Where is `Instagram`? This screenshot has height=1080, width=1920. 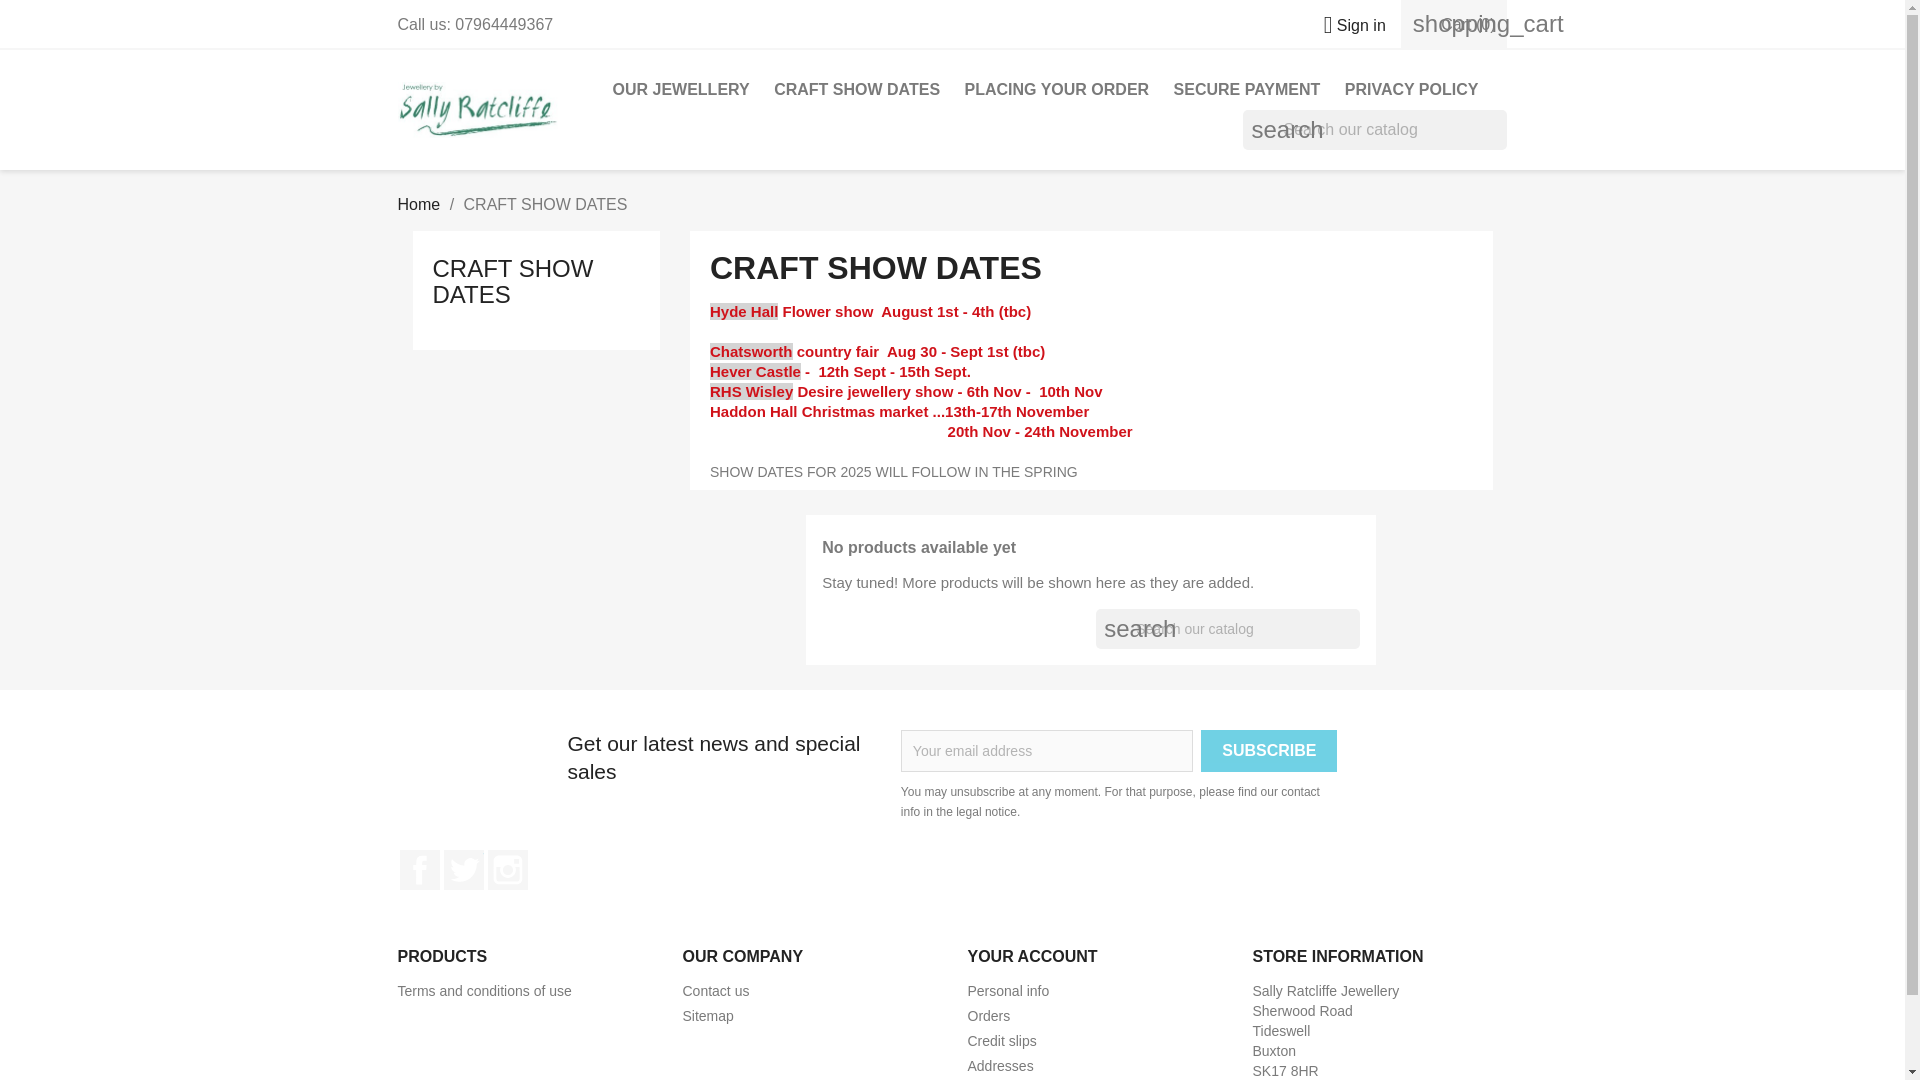
Instagram is located at coordinates (508, 869).